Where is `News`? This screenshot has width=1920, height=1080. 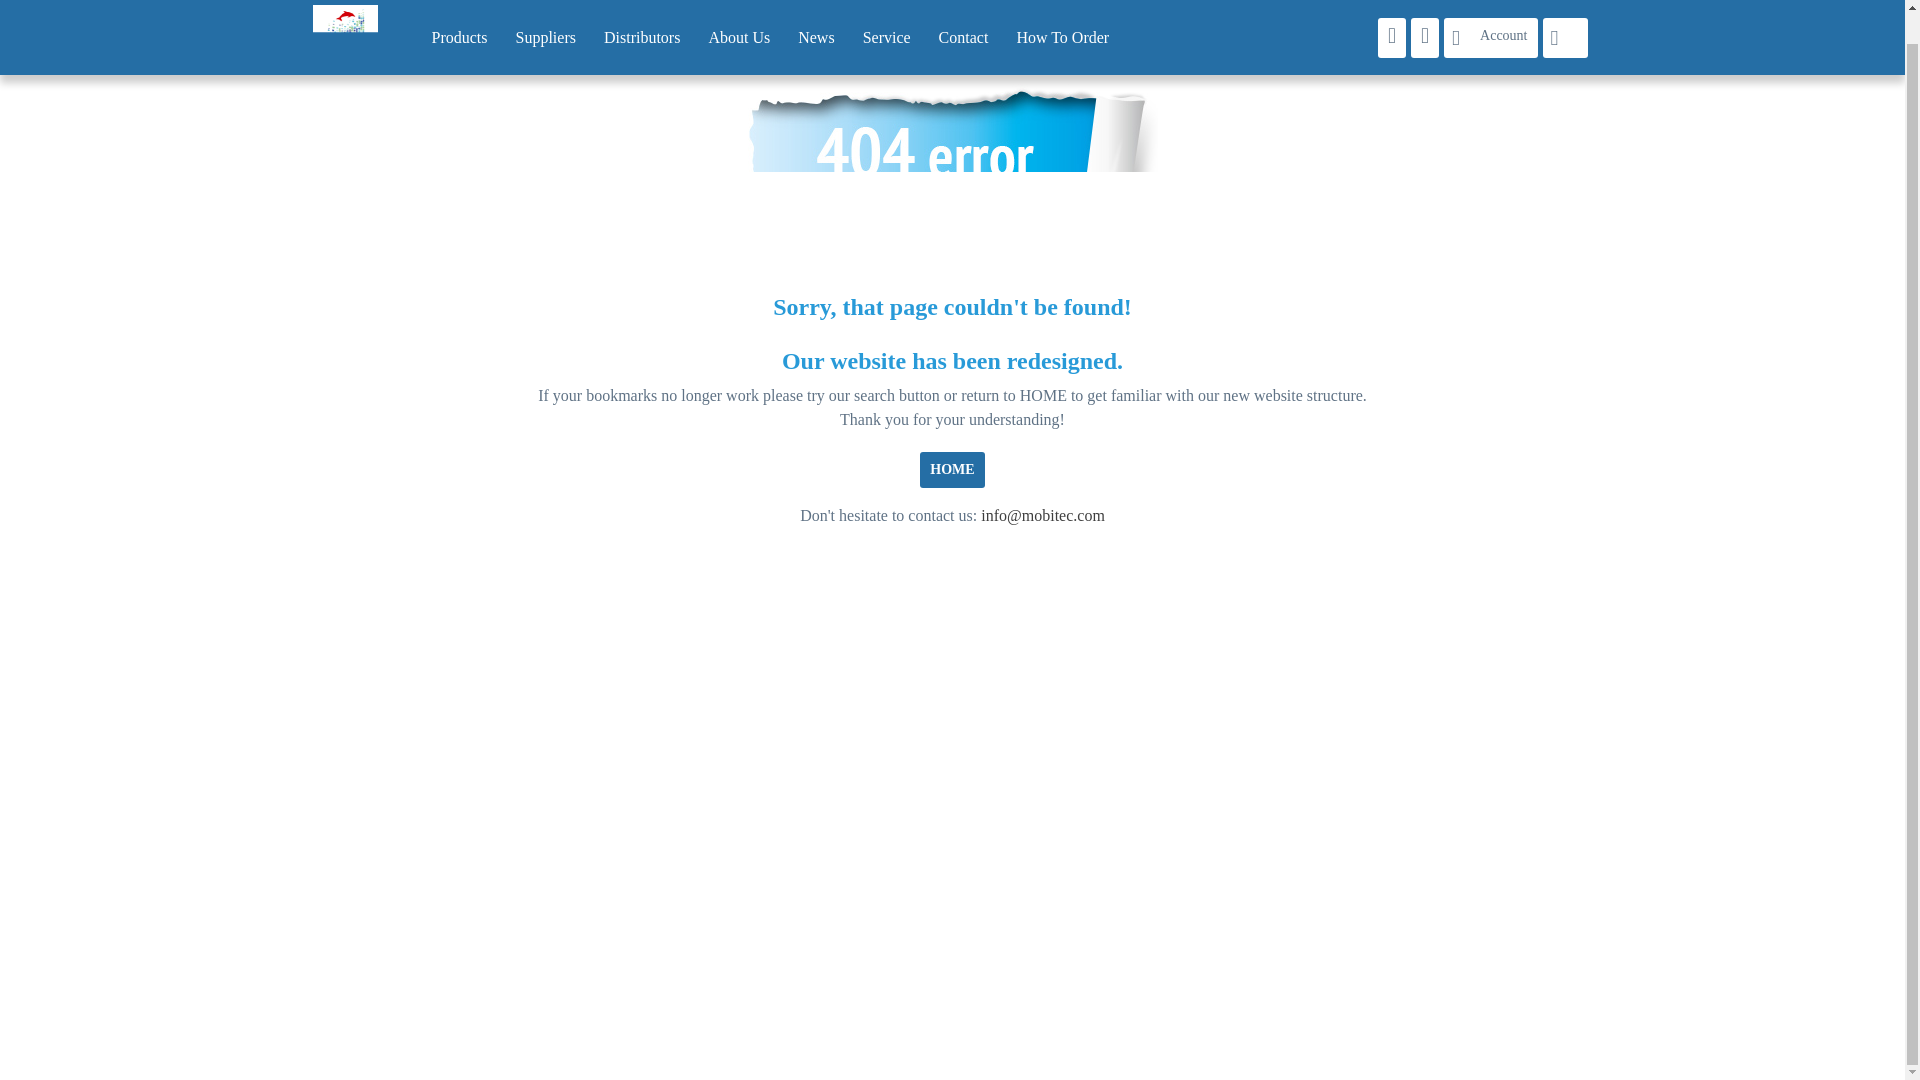 News is located at coordinates (816, 11).